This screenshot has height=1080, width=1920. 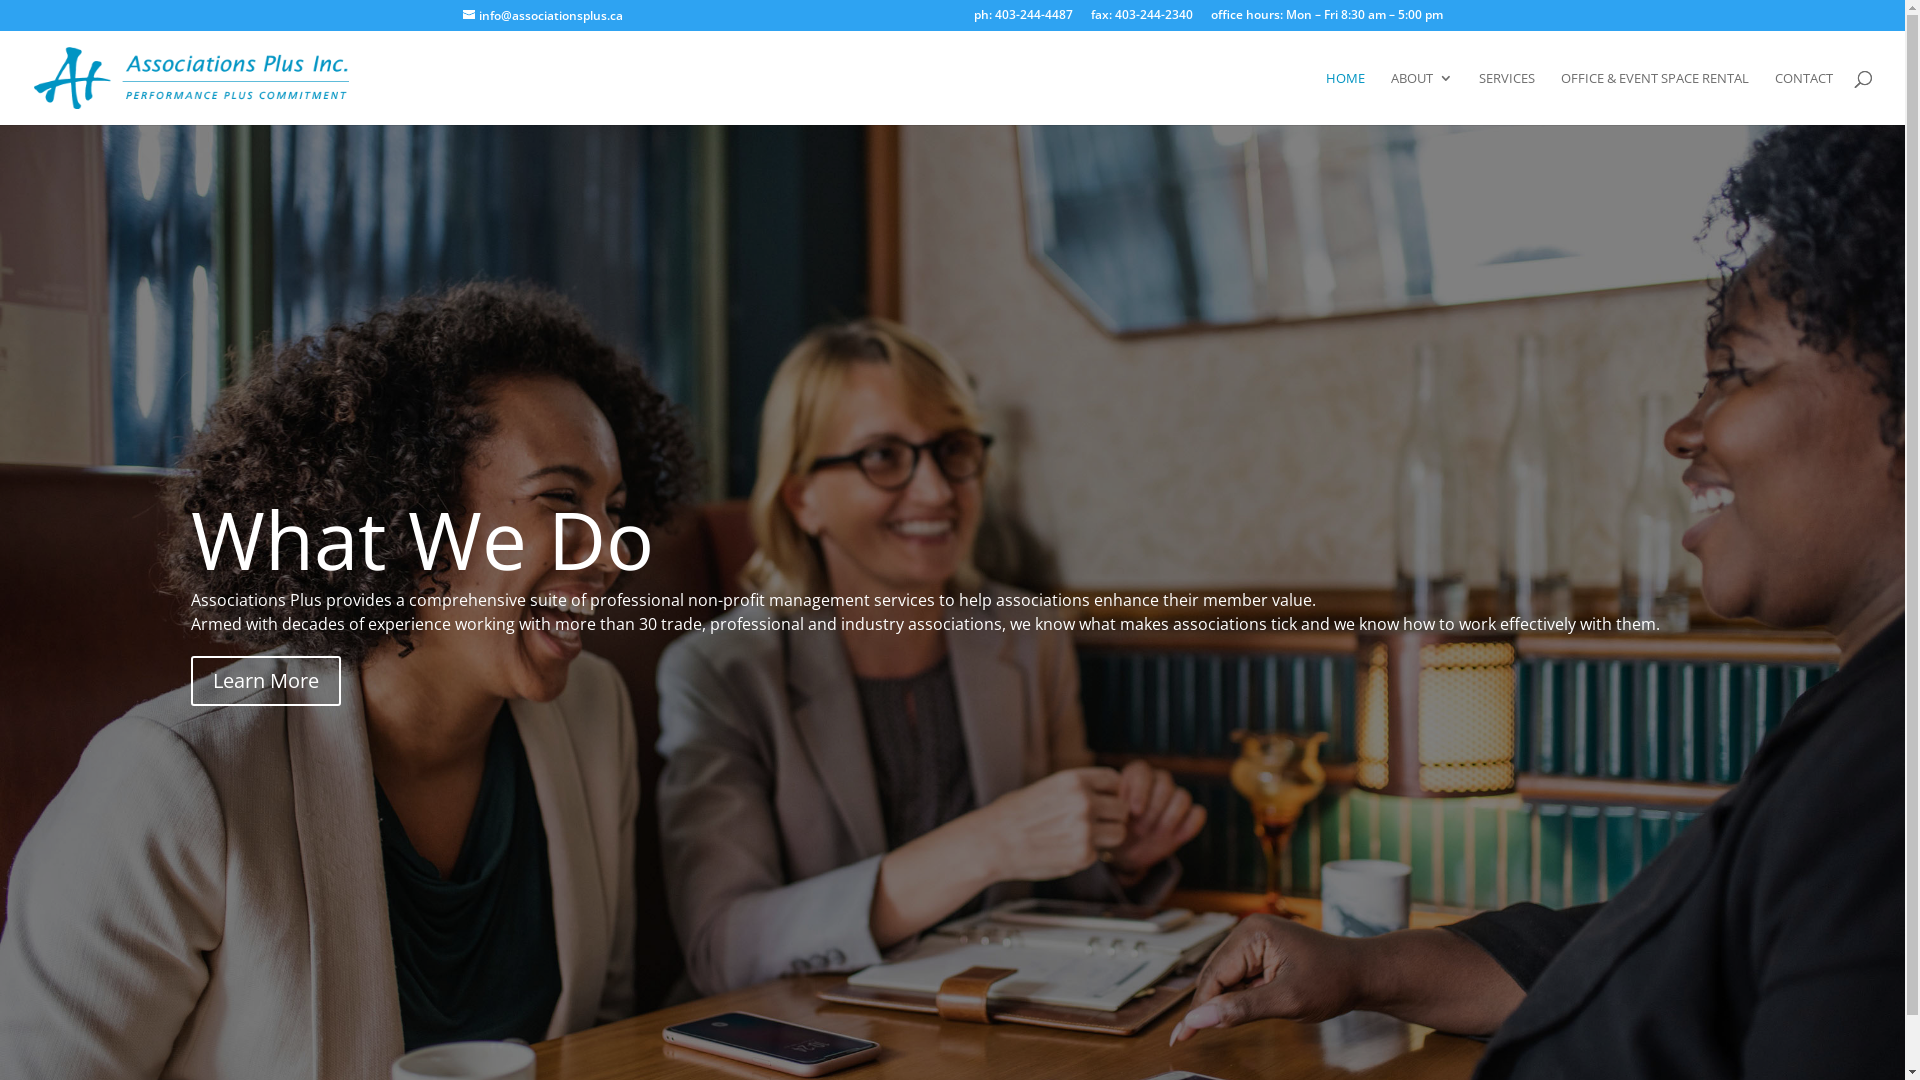 What do you see at coordinates (542, 16) in the screenshot?
I see `info@associationsplus.ca` at bounding box center [542, 16].